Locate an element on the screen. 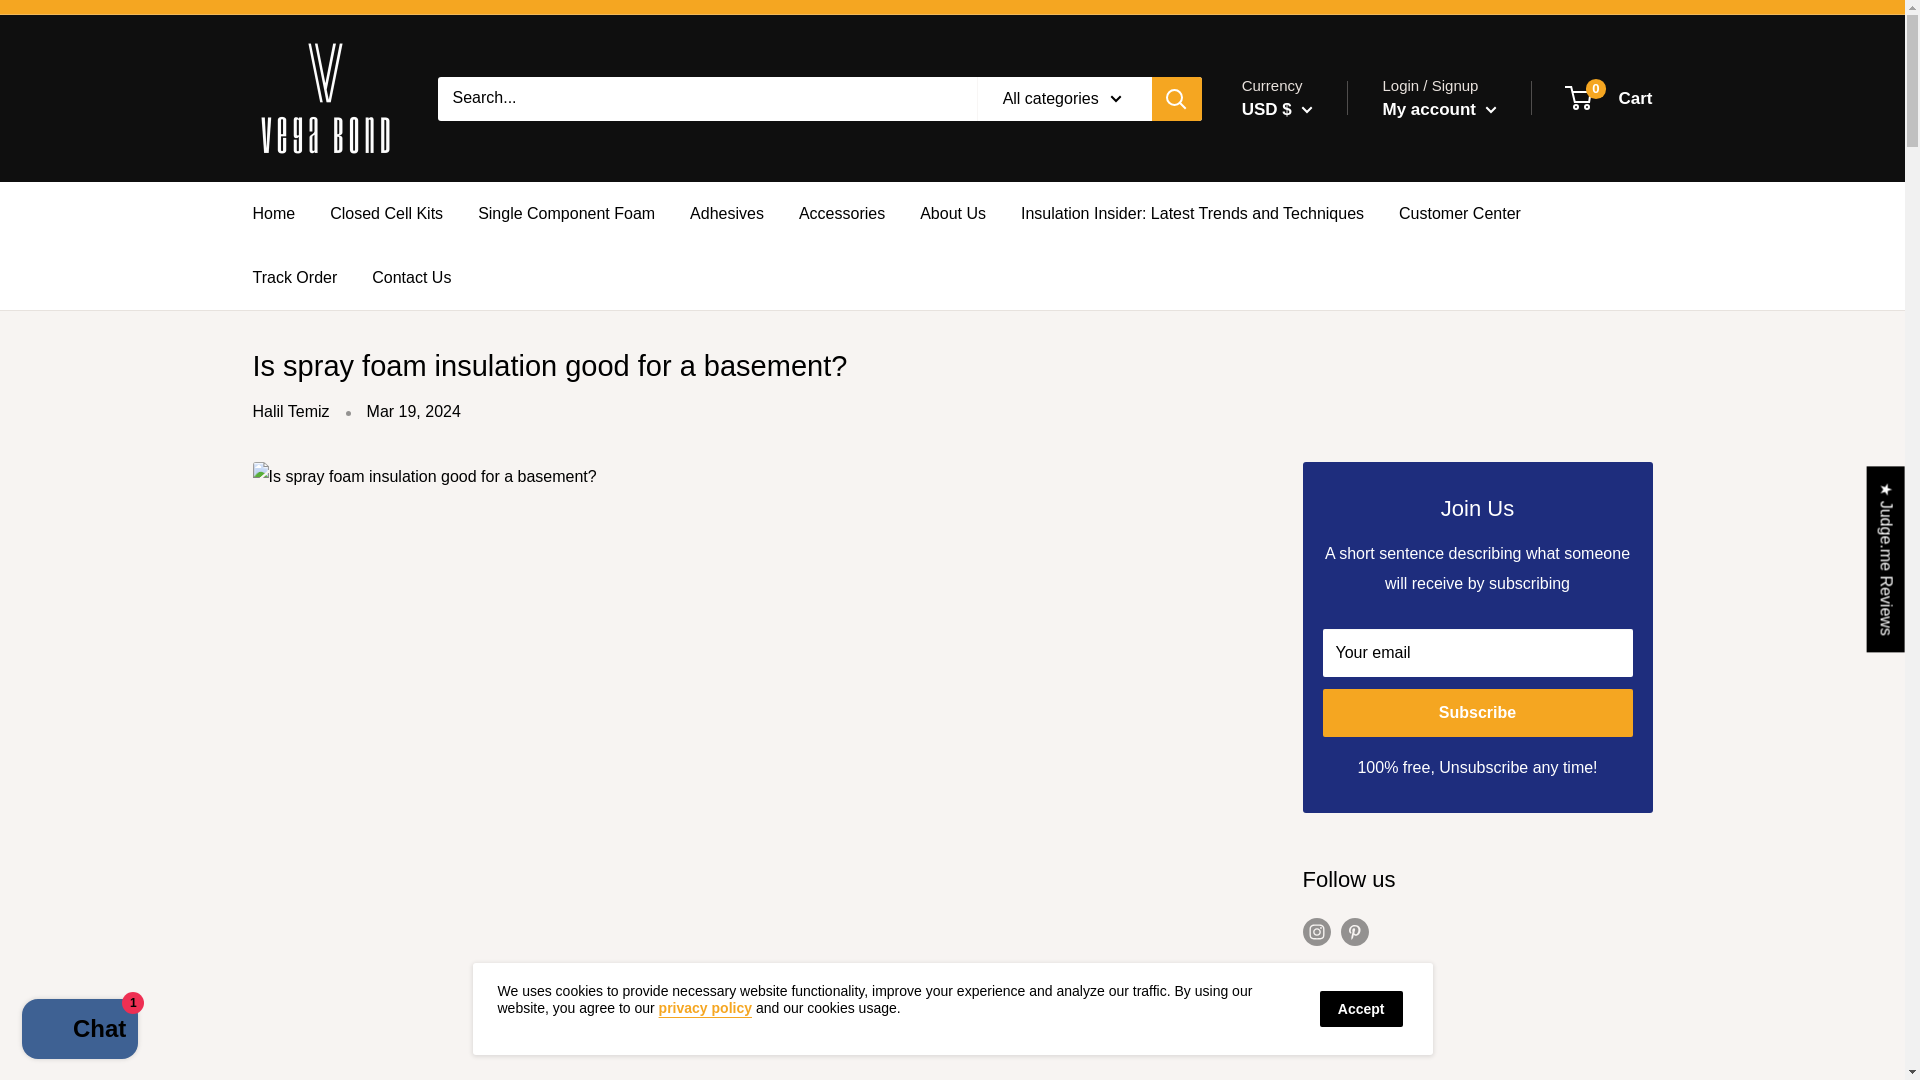 The image size is (1920, 1080). USD is located at coordinates (1293, 194).